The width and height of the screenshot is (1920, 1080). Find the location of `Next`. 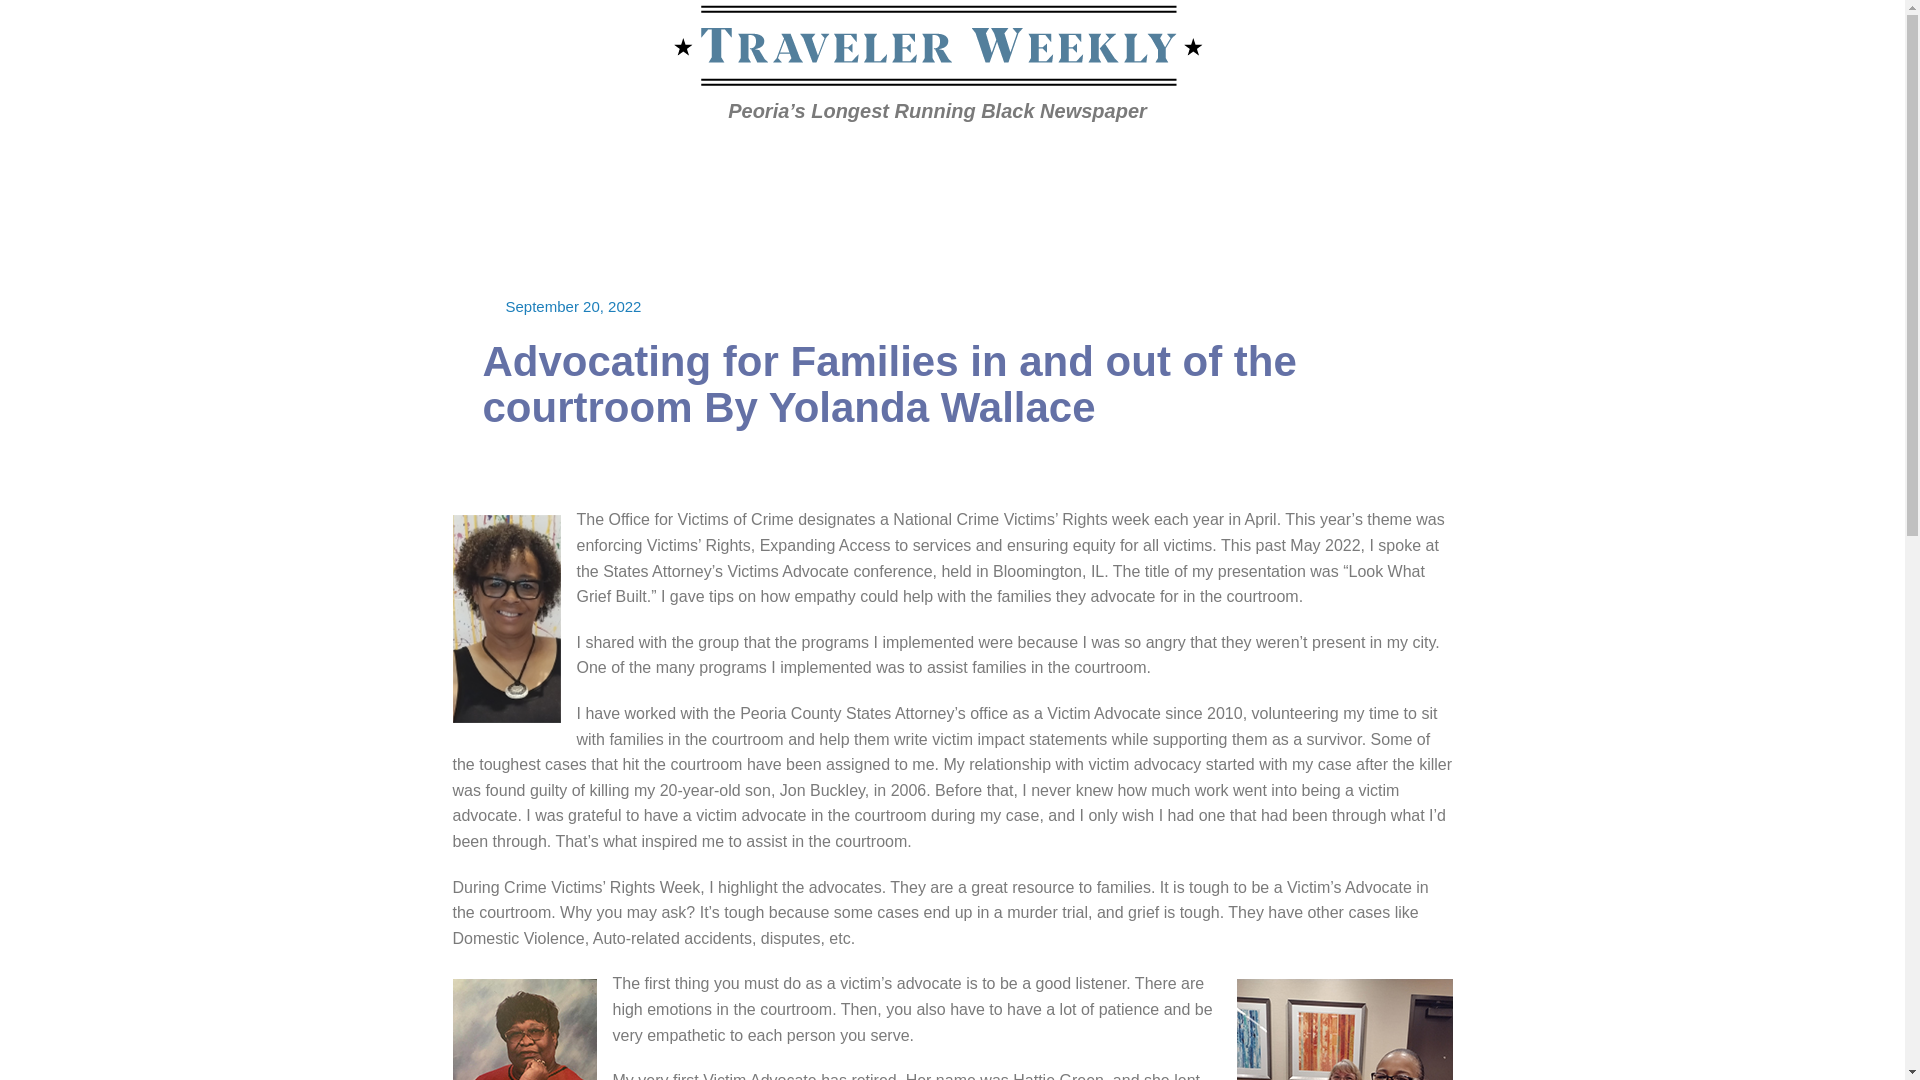

Next is located at coordinates (1497, 163).